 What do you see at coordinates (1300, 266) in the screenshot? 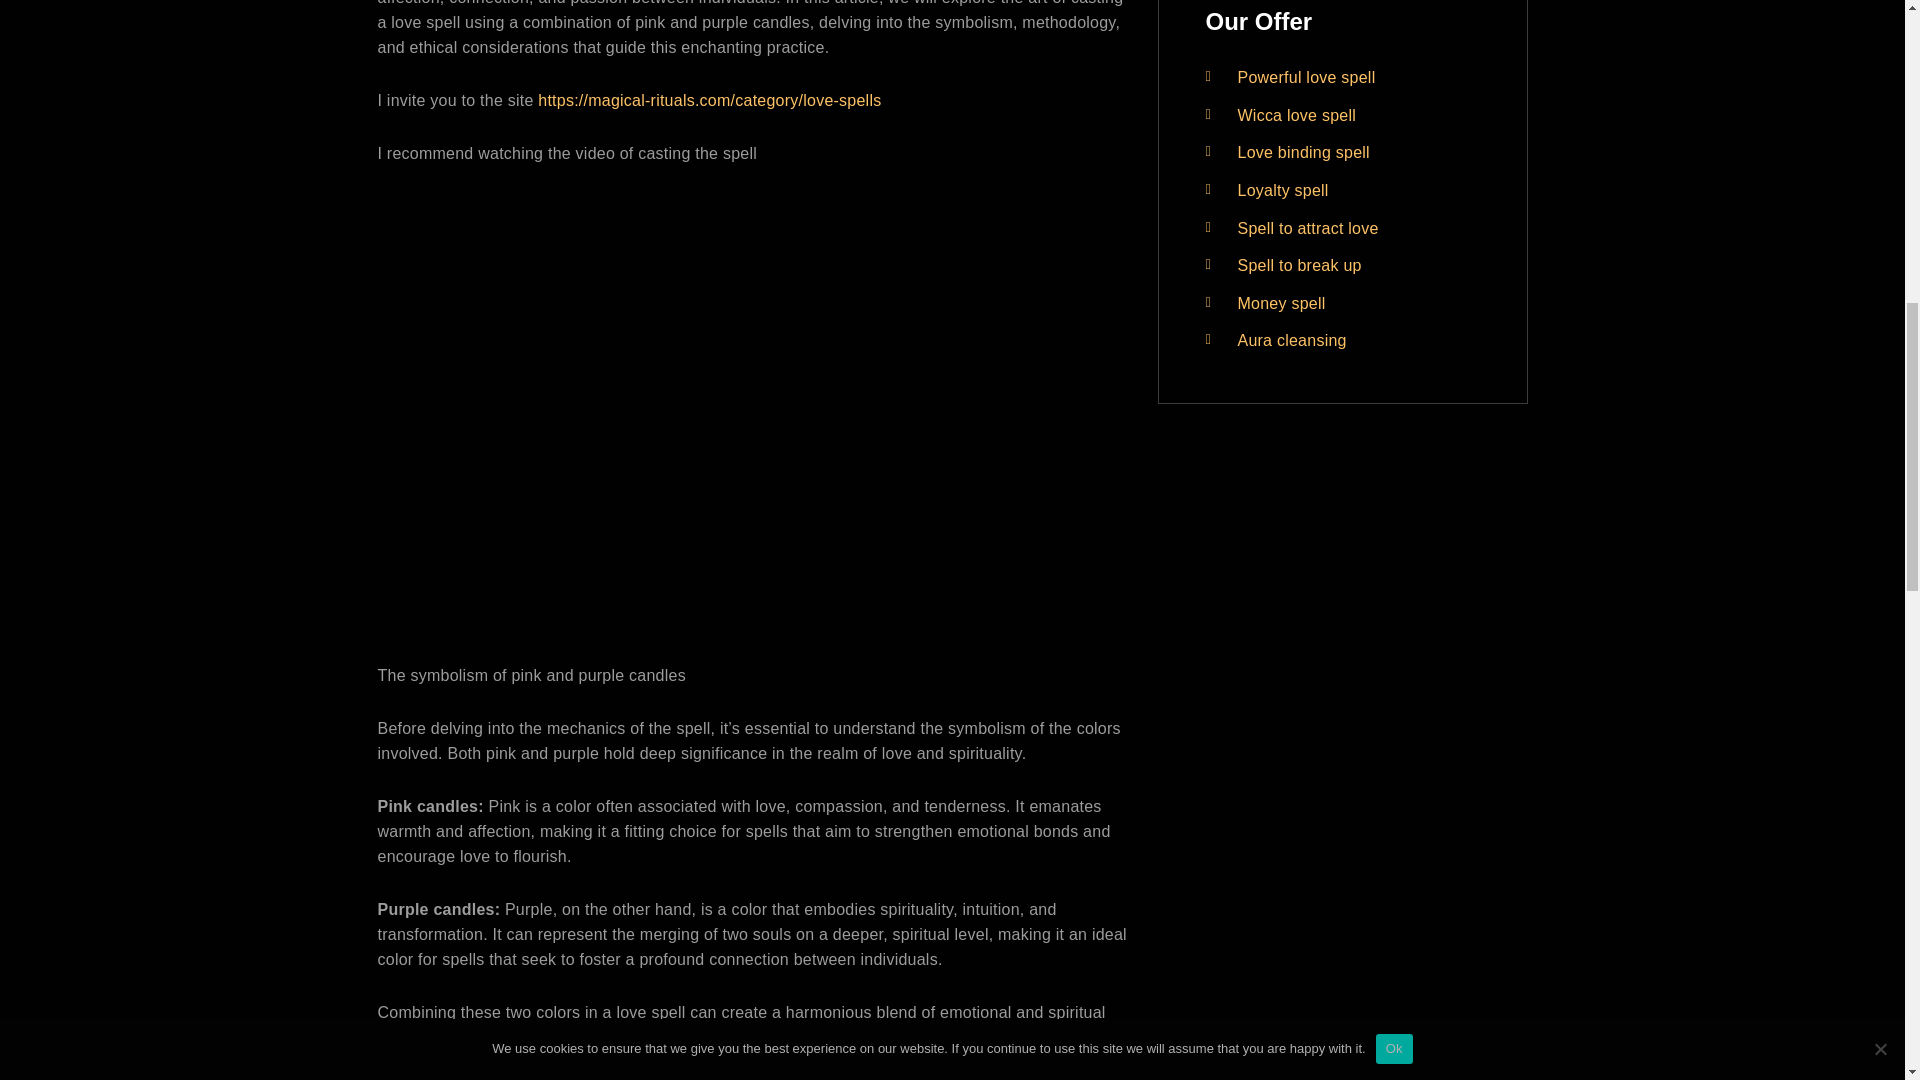
I see `Spell to break up` at bounding box center [1300, 266].